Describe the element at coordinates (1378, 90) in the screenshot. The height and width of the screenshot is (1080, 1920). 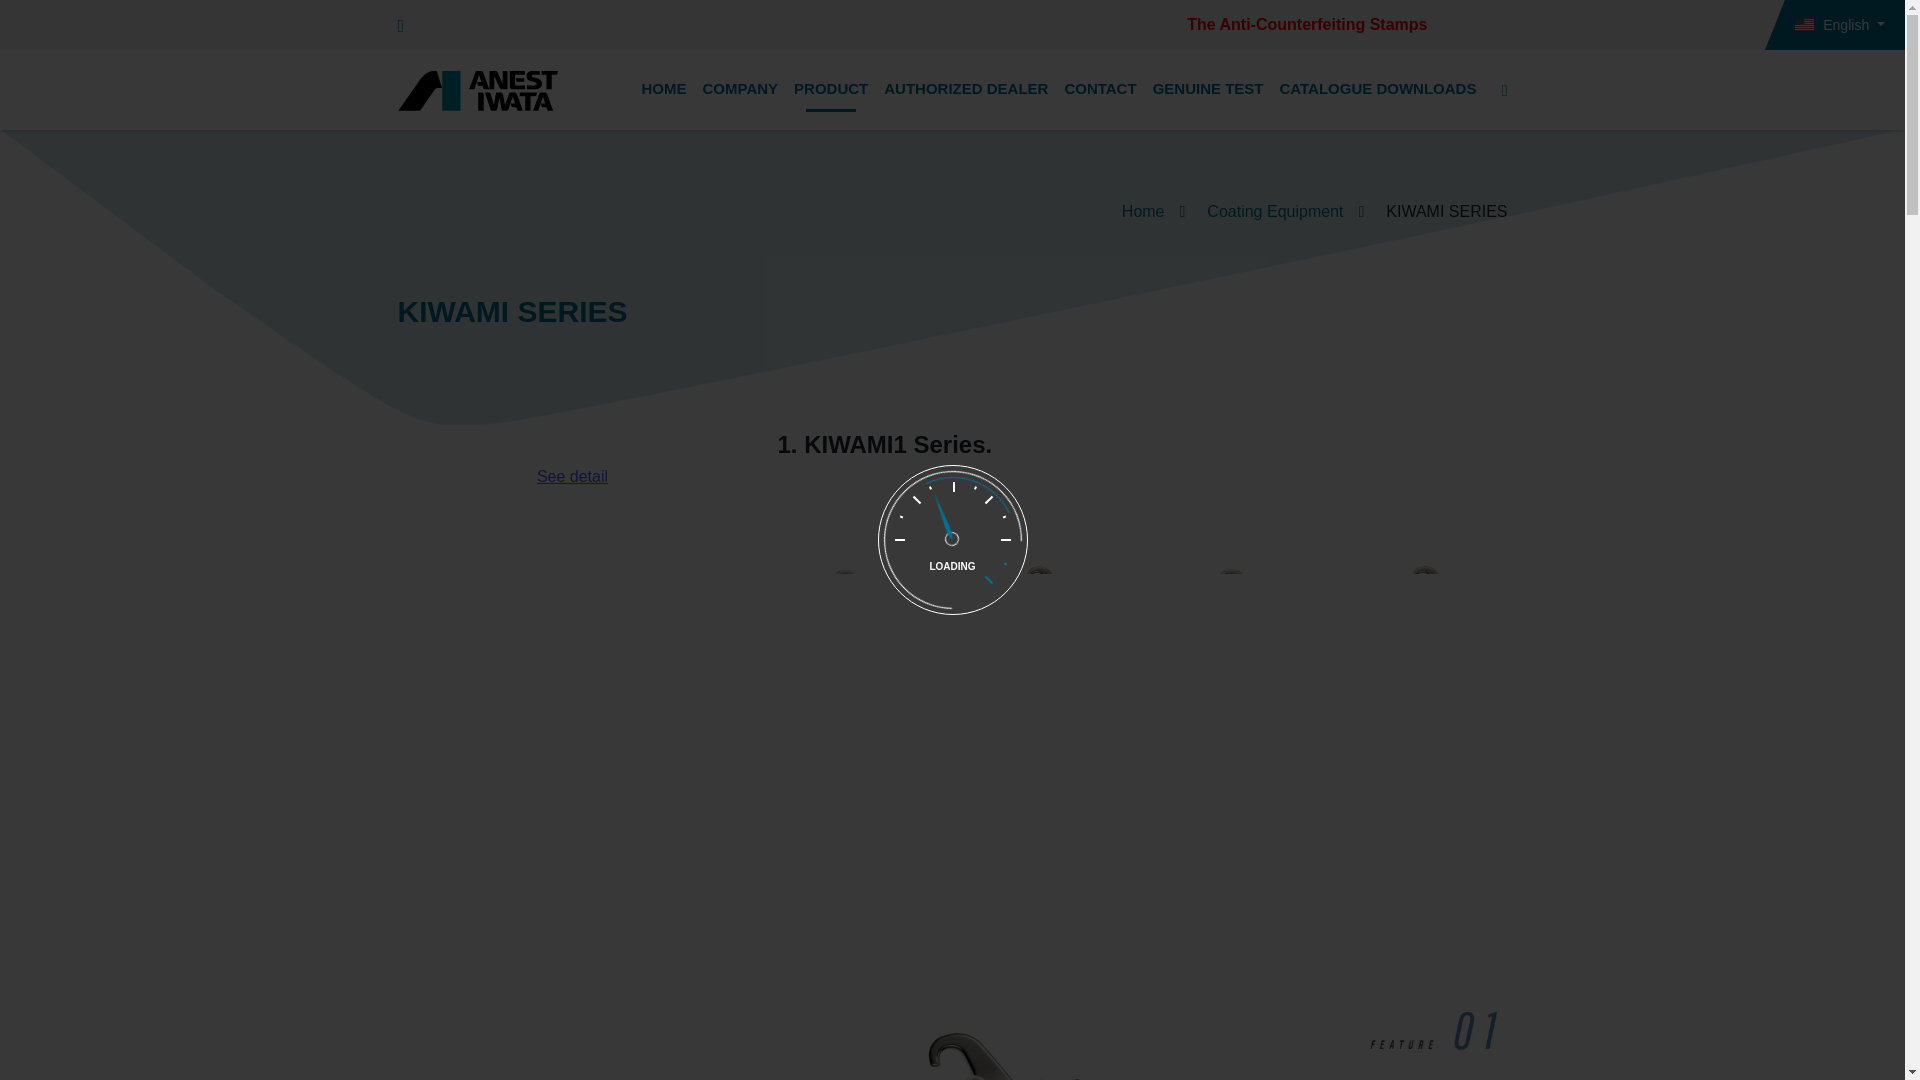
I see `Catalogue downloads` at that location.